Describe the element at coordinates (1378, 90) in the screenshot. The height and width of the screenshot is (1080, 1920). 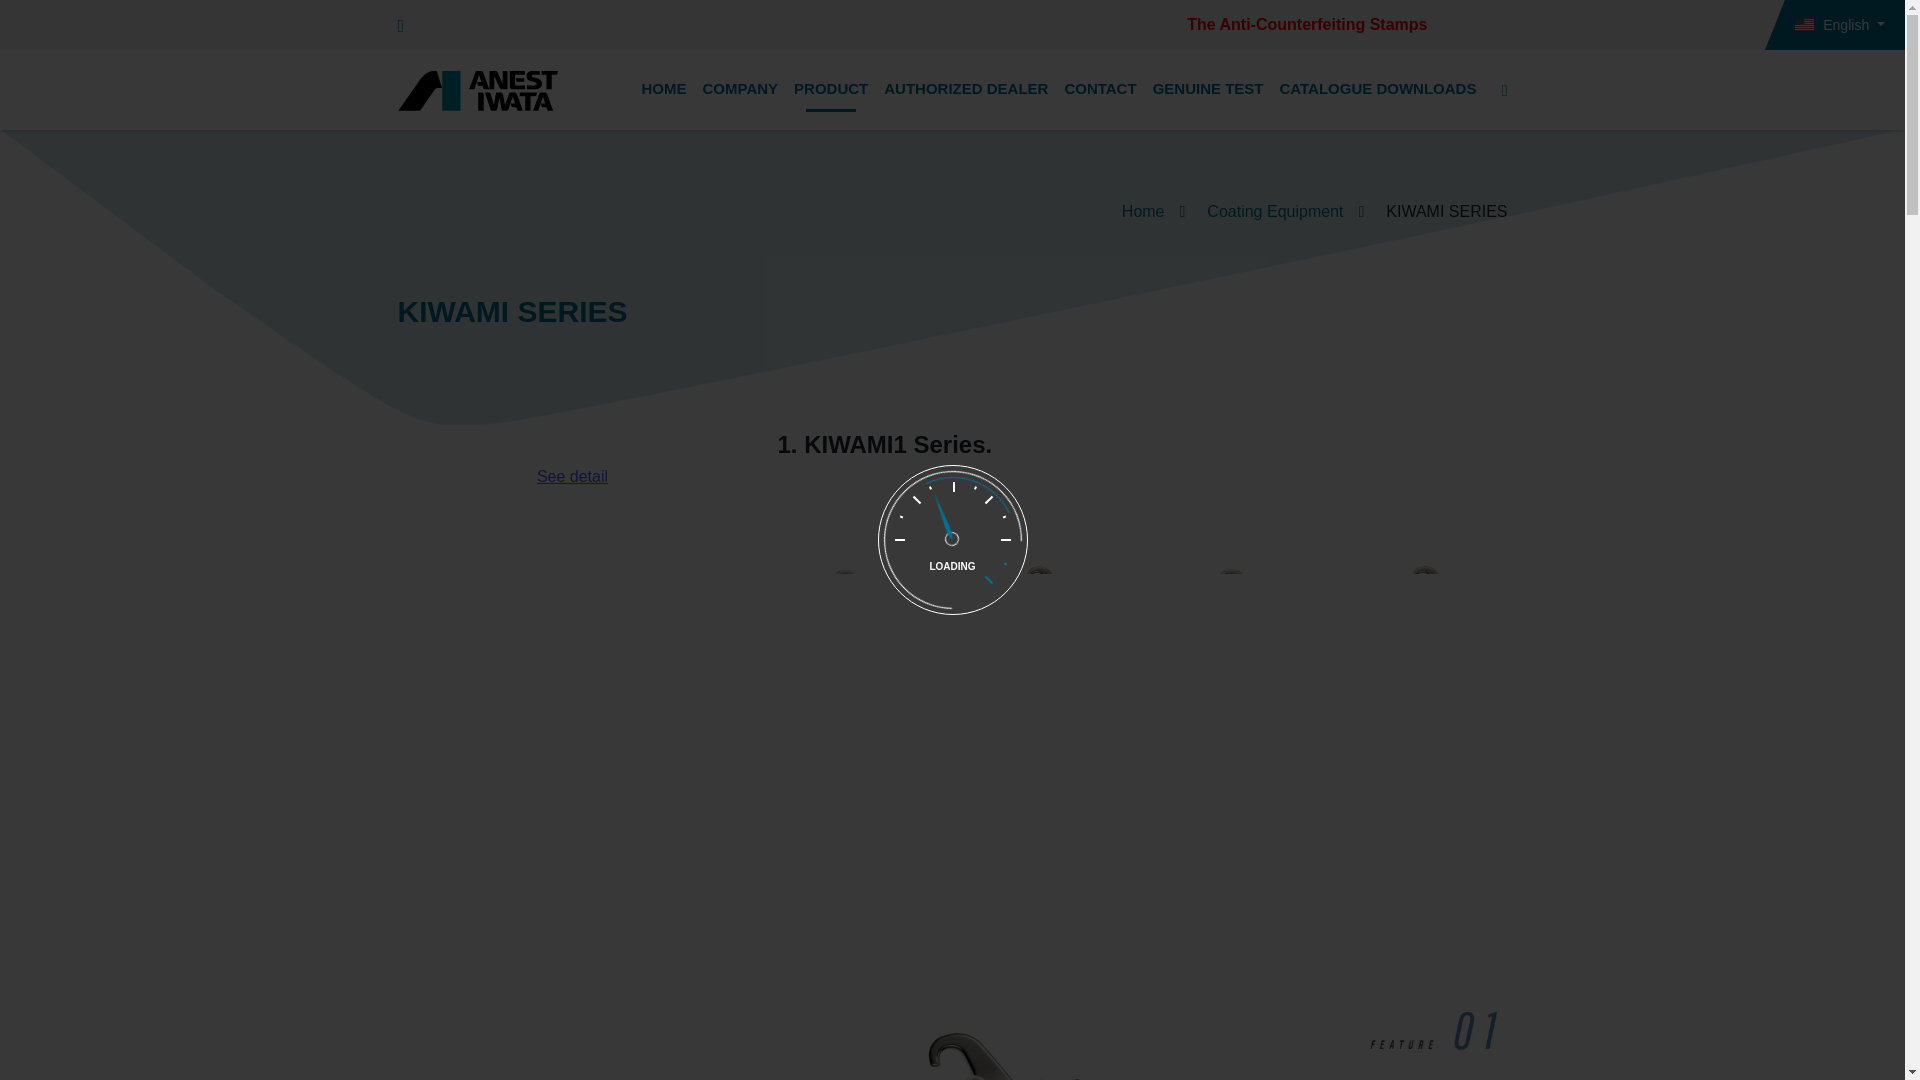
I see `Catalogue downloads` at that location.